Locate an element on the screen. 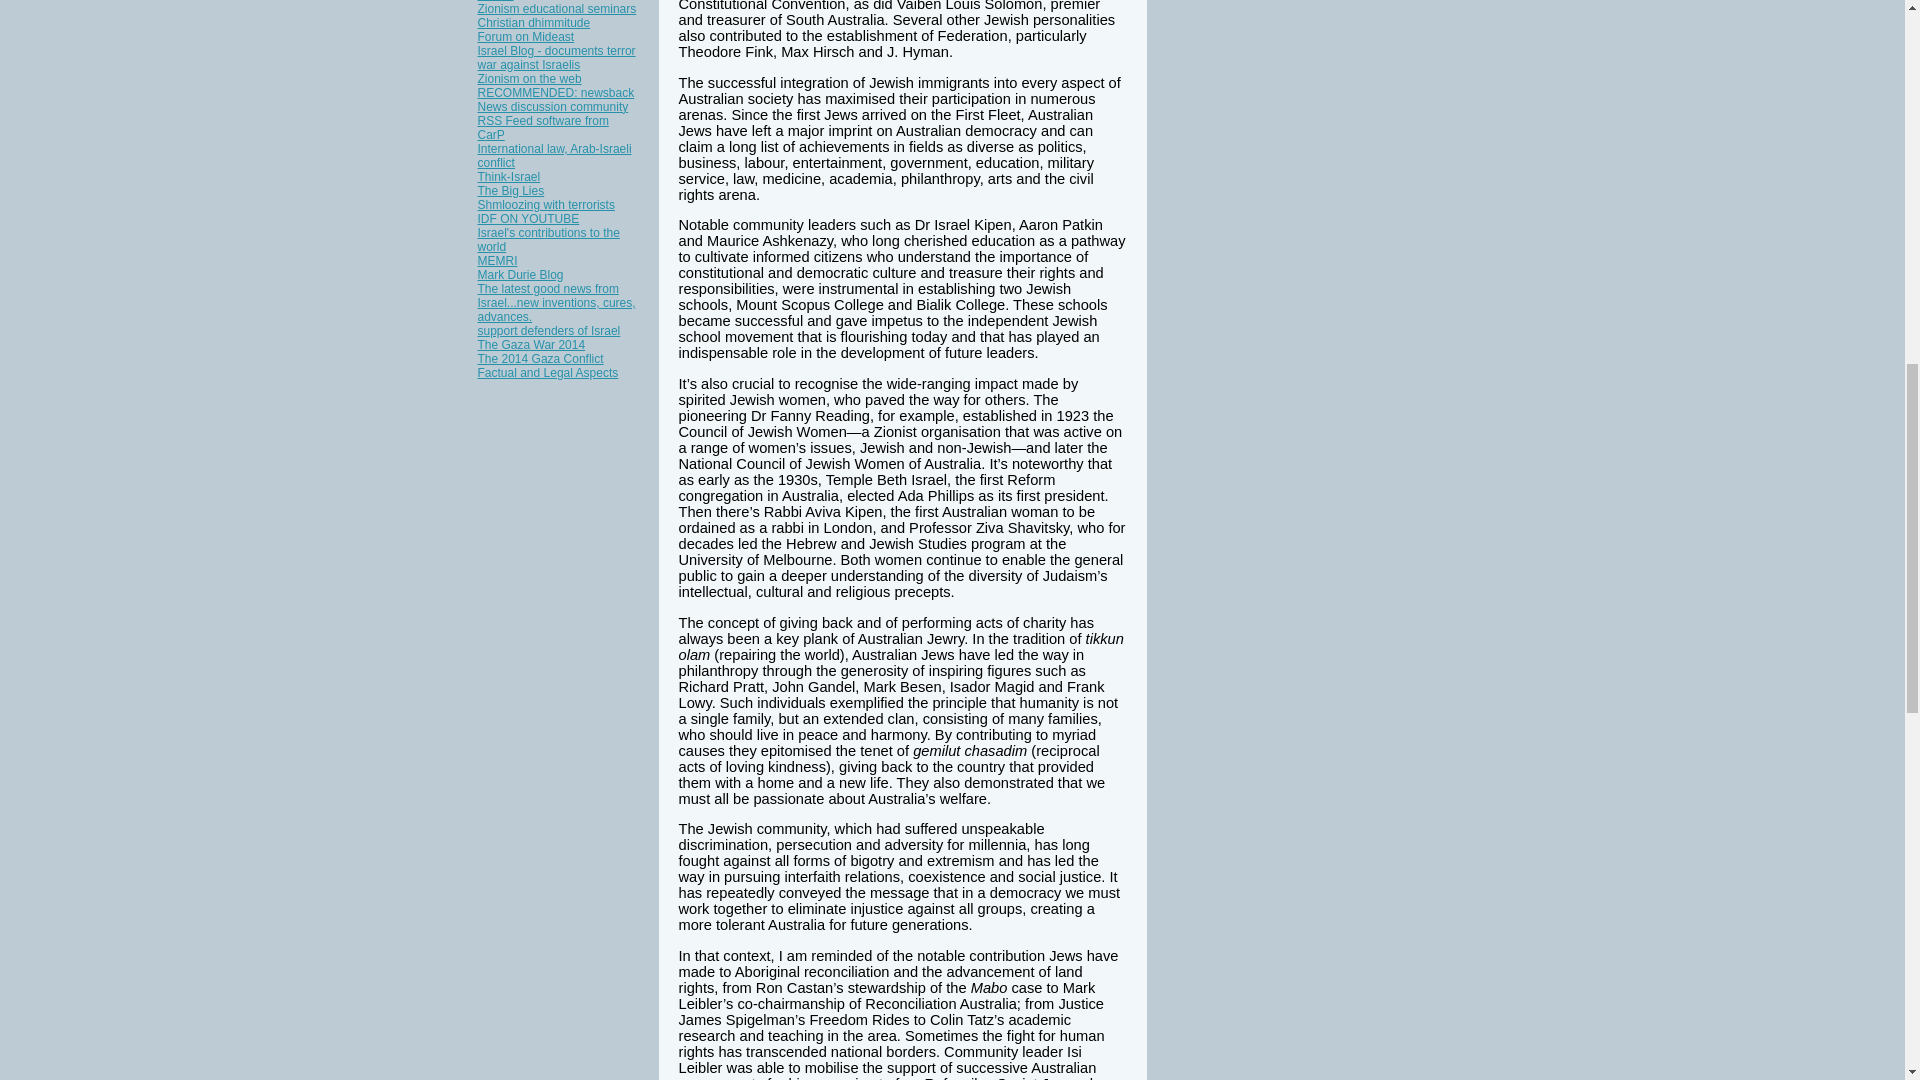  Shmloozing with terrorists is located at coordinates (546, 204).